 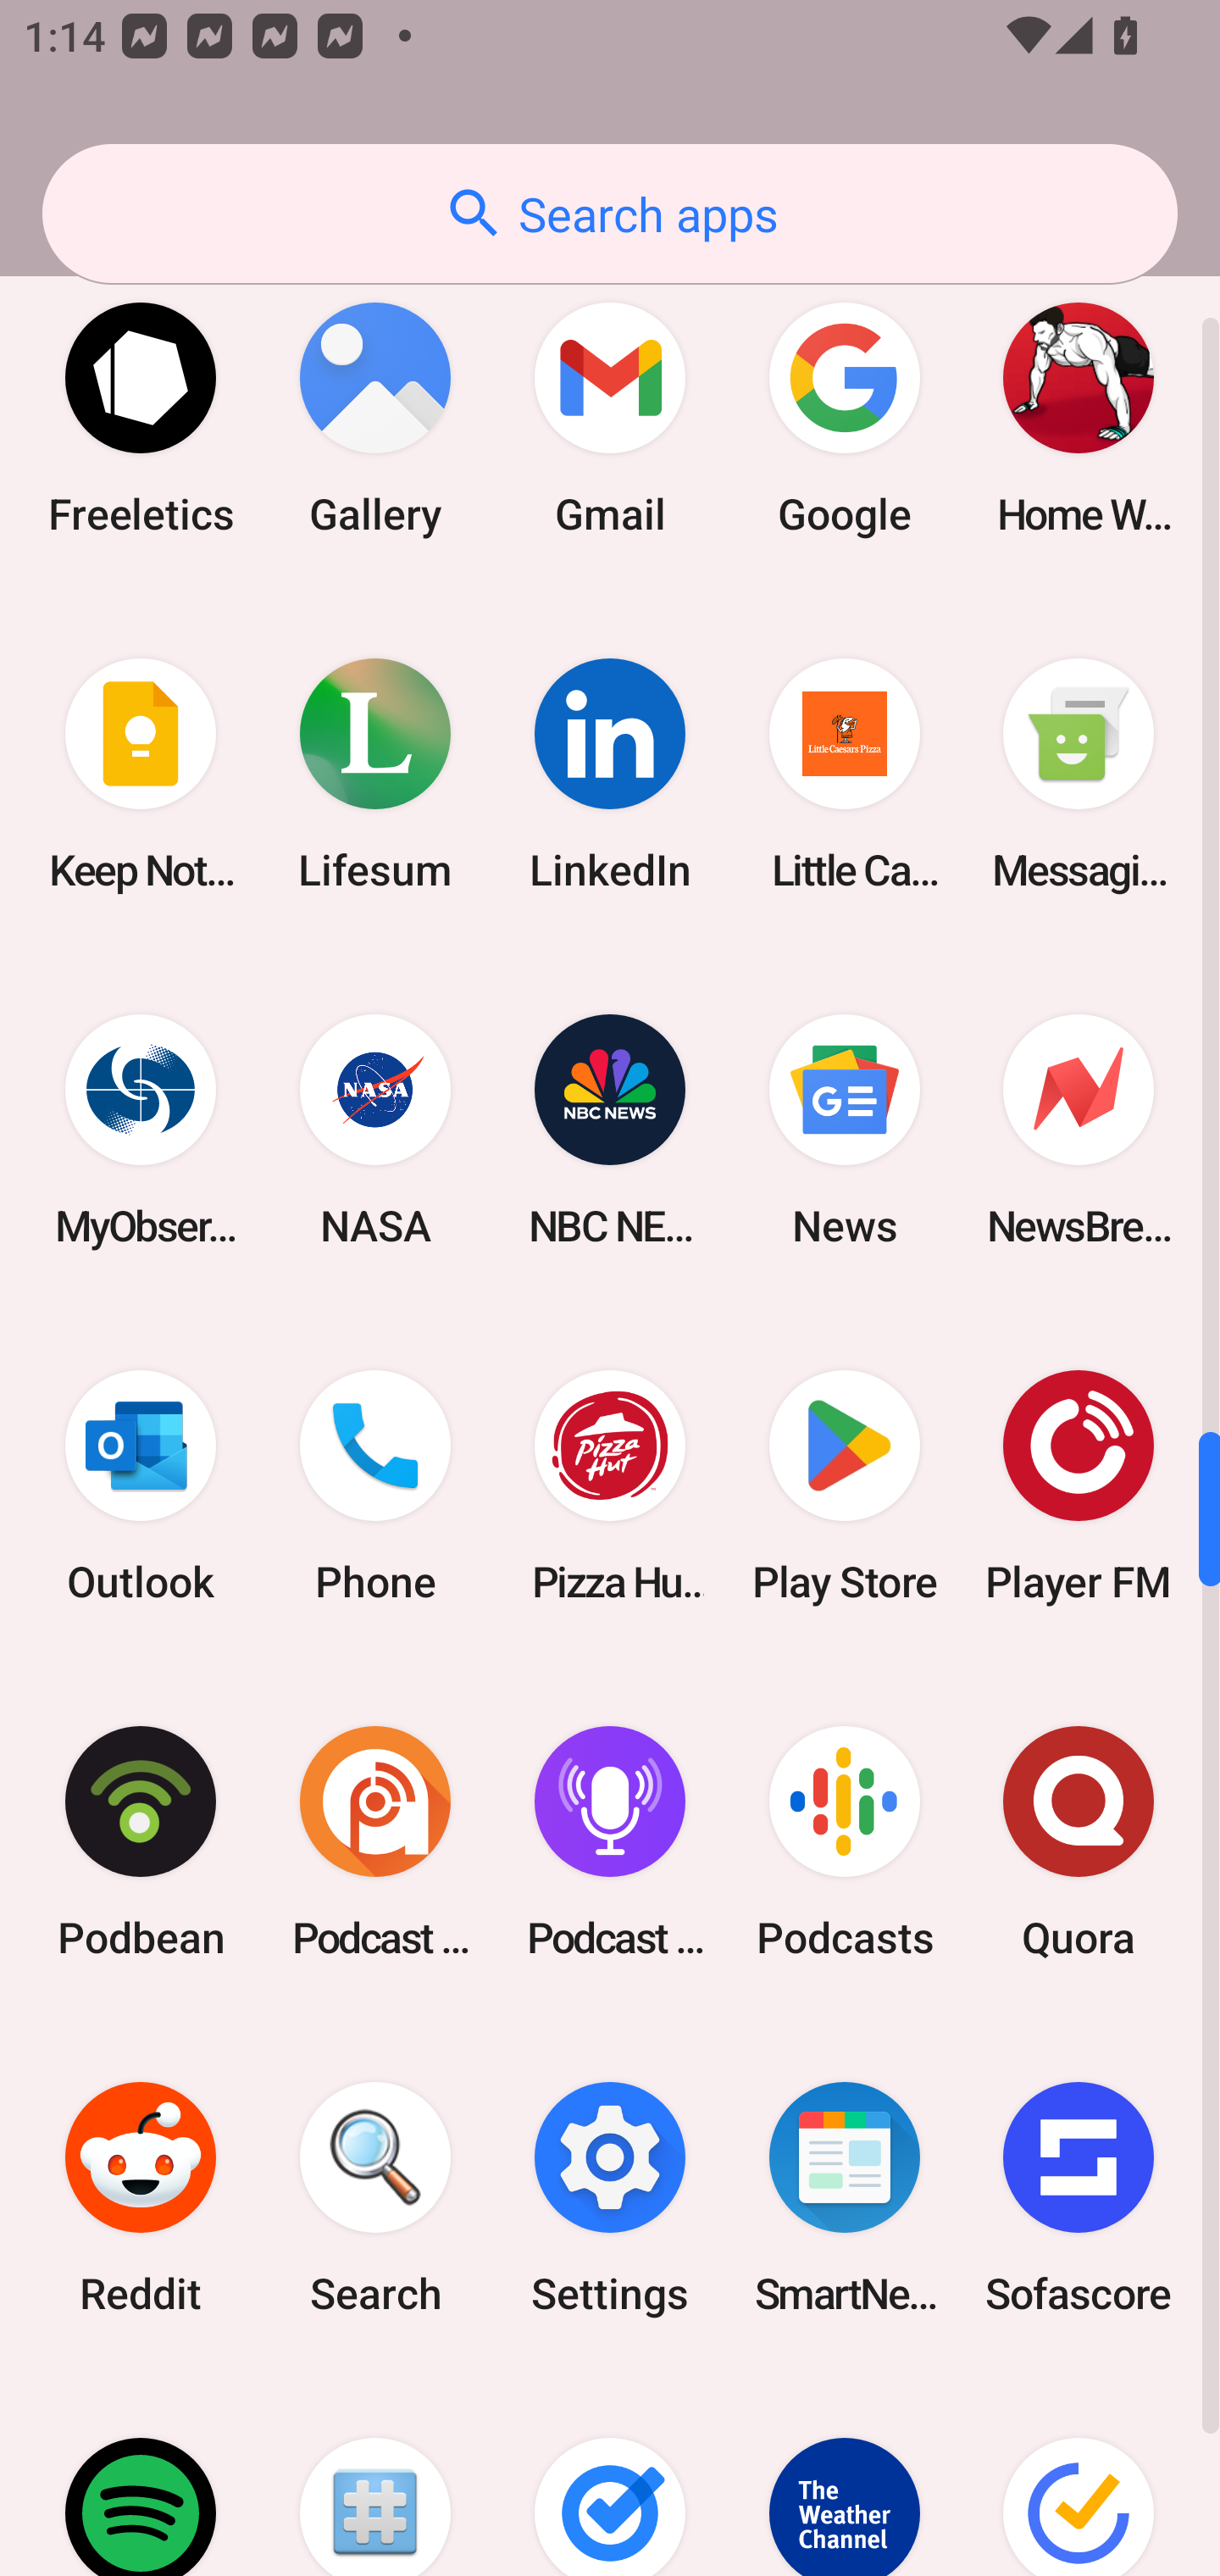 What do you see at coordinates (844, 2475) in the screenshot?
I see `The Weather Channel` at bounding box center [844, 2475].